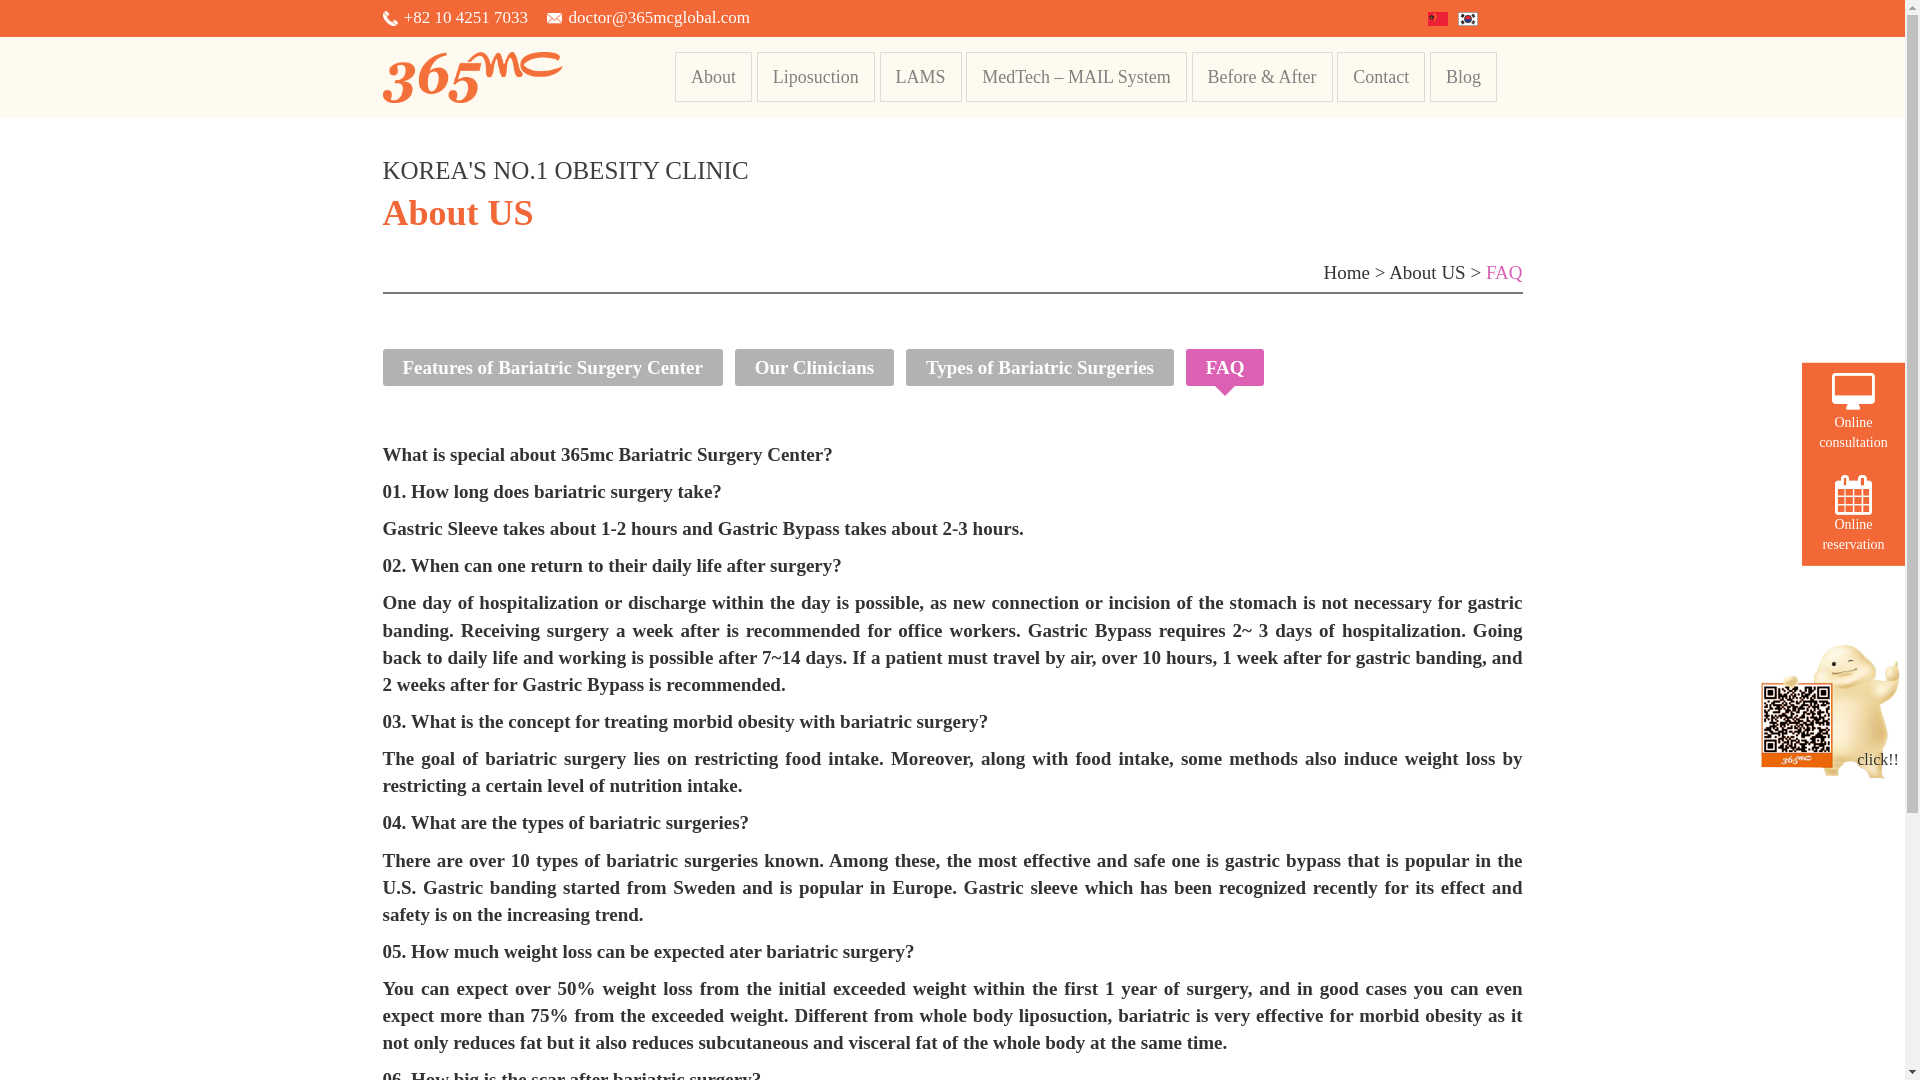 The width and height of the screenshot is (1920, 1080). I want to click on +82 10 4251 7033, so click(466, 18).